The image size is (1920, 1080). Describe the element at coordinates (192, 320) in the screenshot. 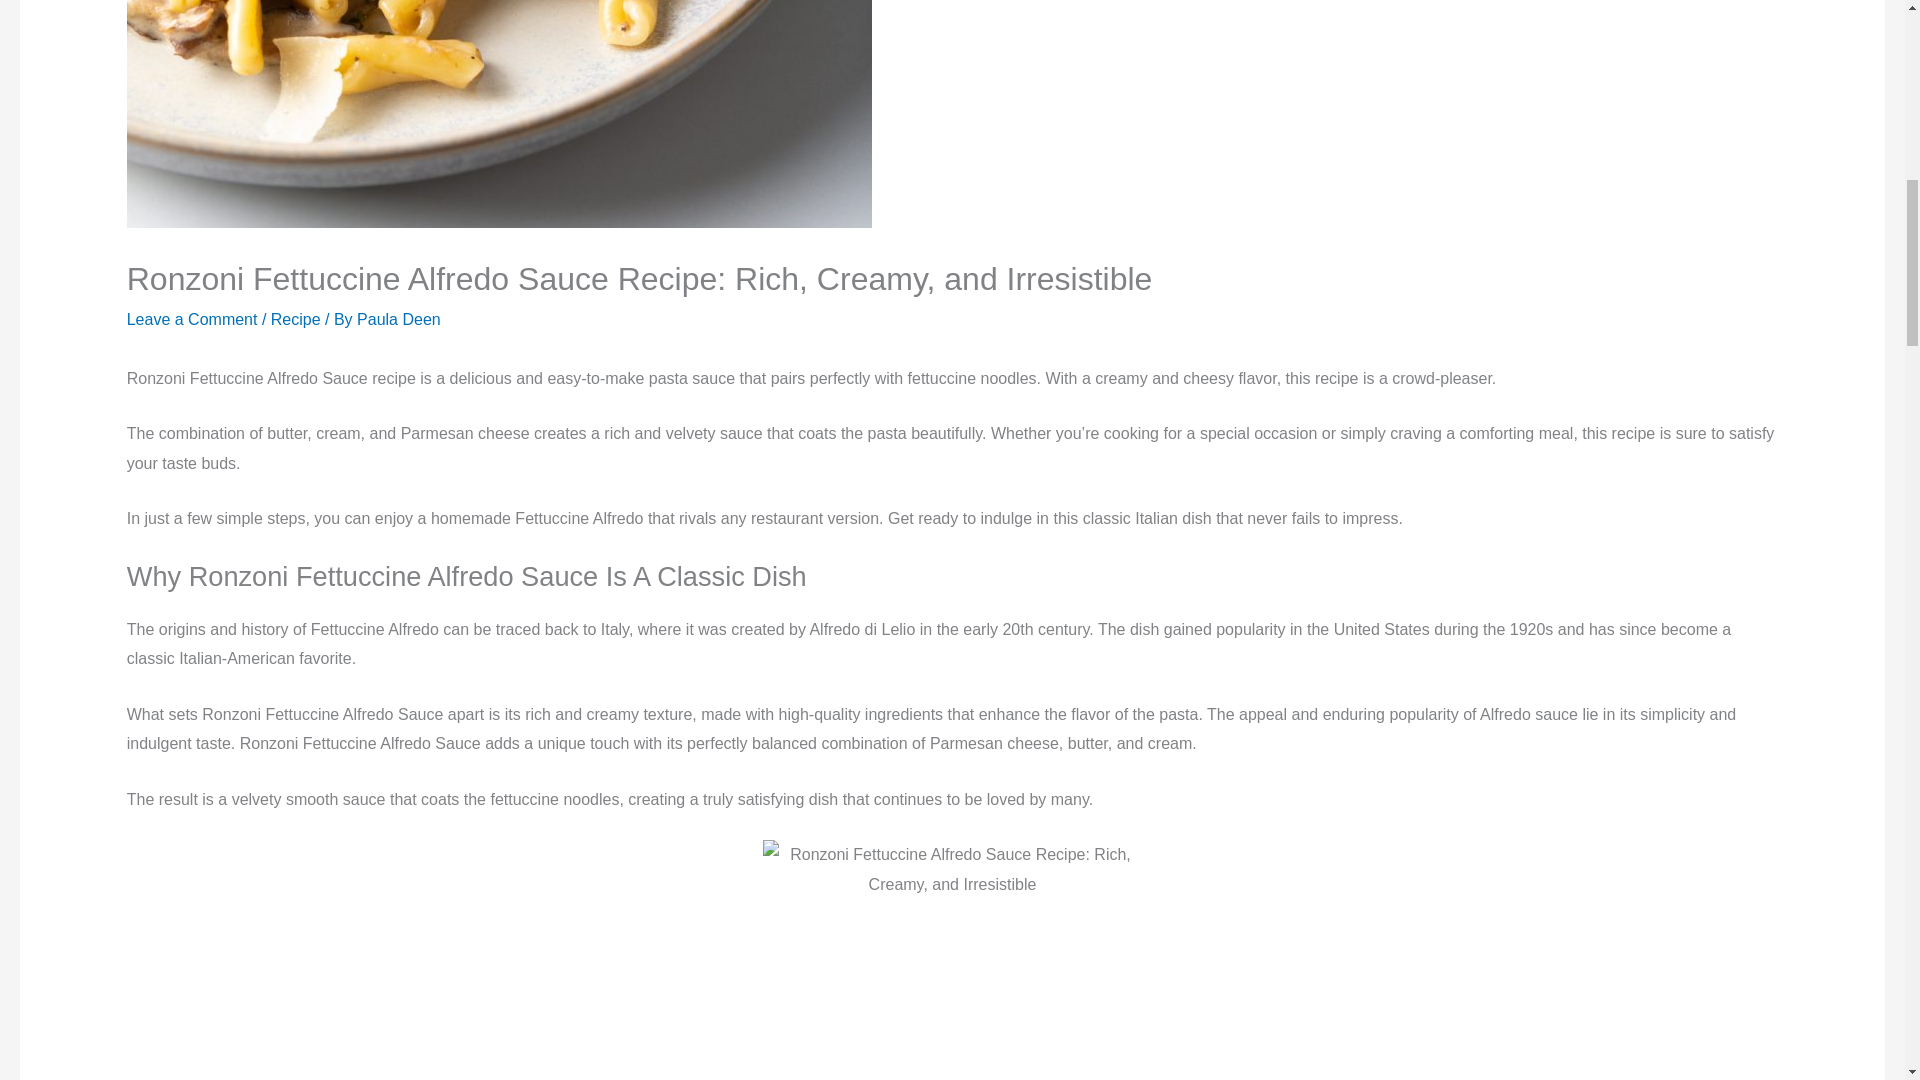

I see `Leave a Comment` at that location.